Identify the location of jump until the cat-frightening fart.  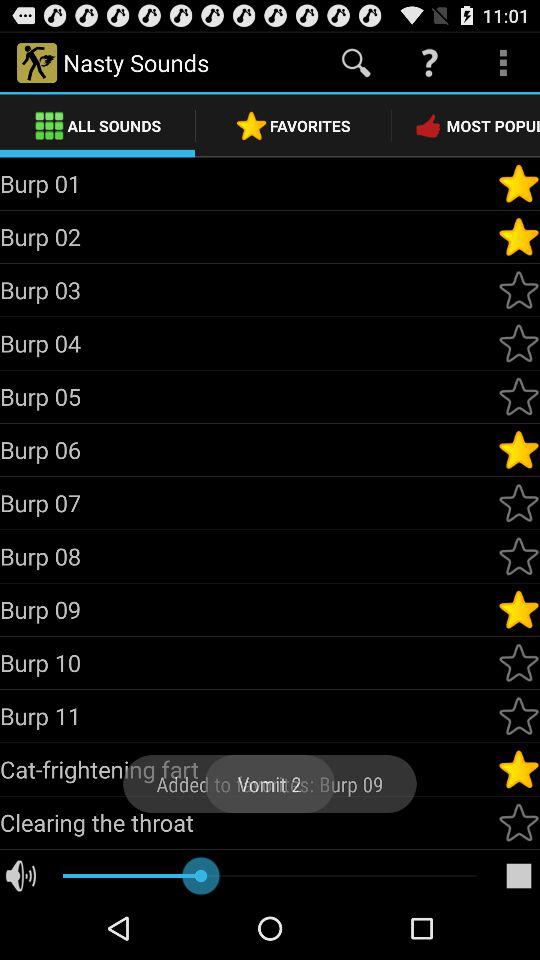
(248, 769).